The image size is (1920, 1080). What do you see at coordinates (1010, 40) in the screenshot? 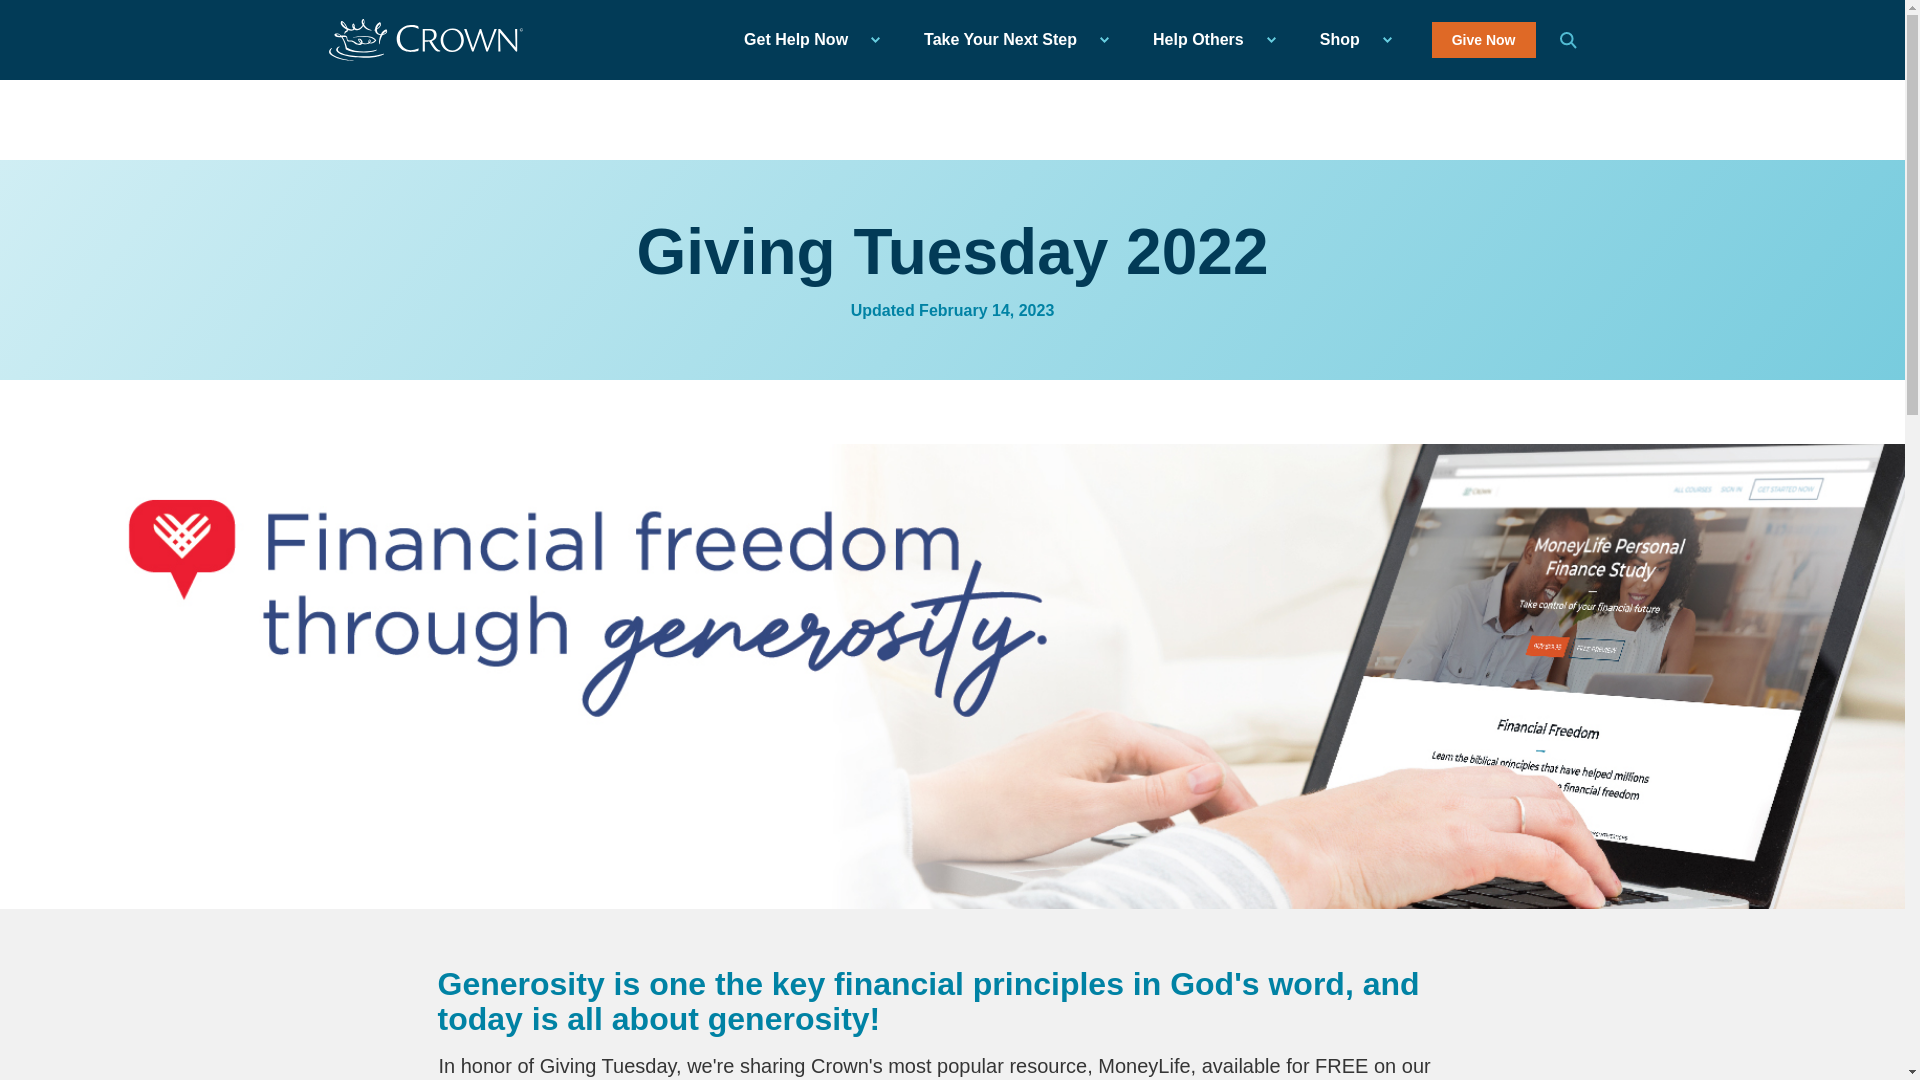
I see `Take Your Next Step` at bounding box center [1010, 40].